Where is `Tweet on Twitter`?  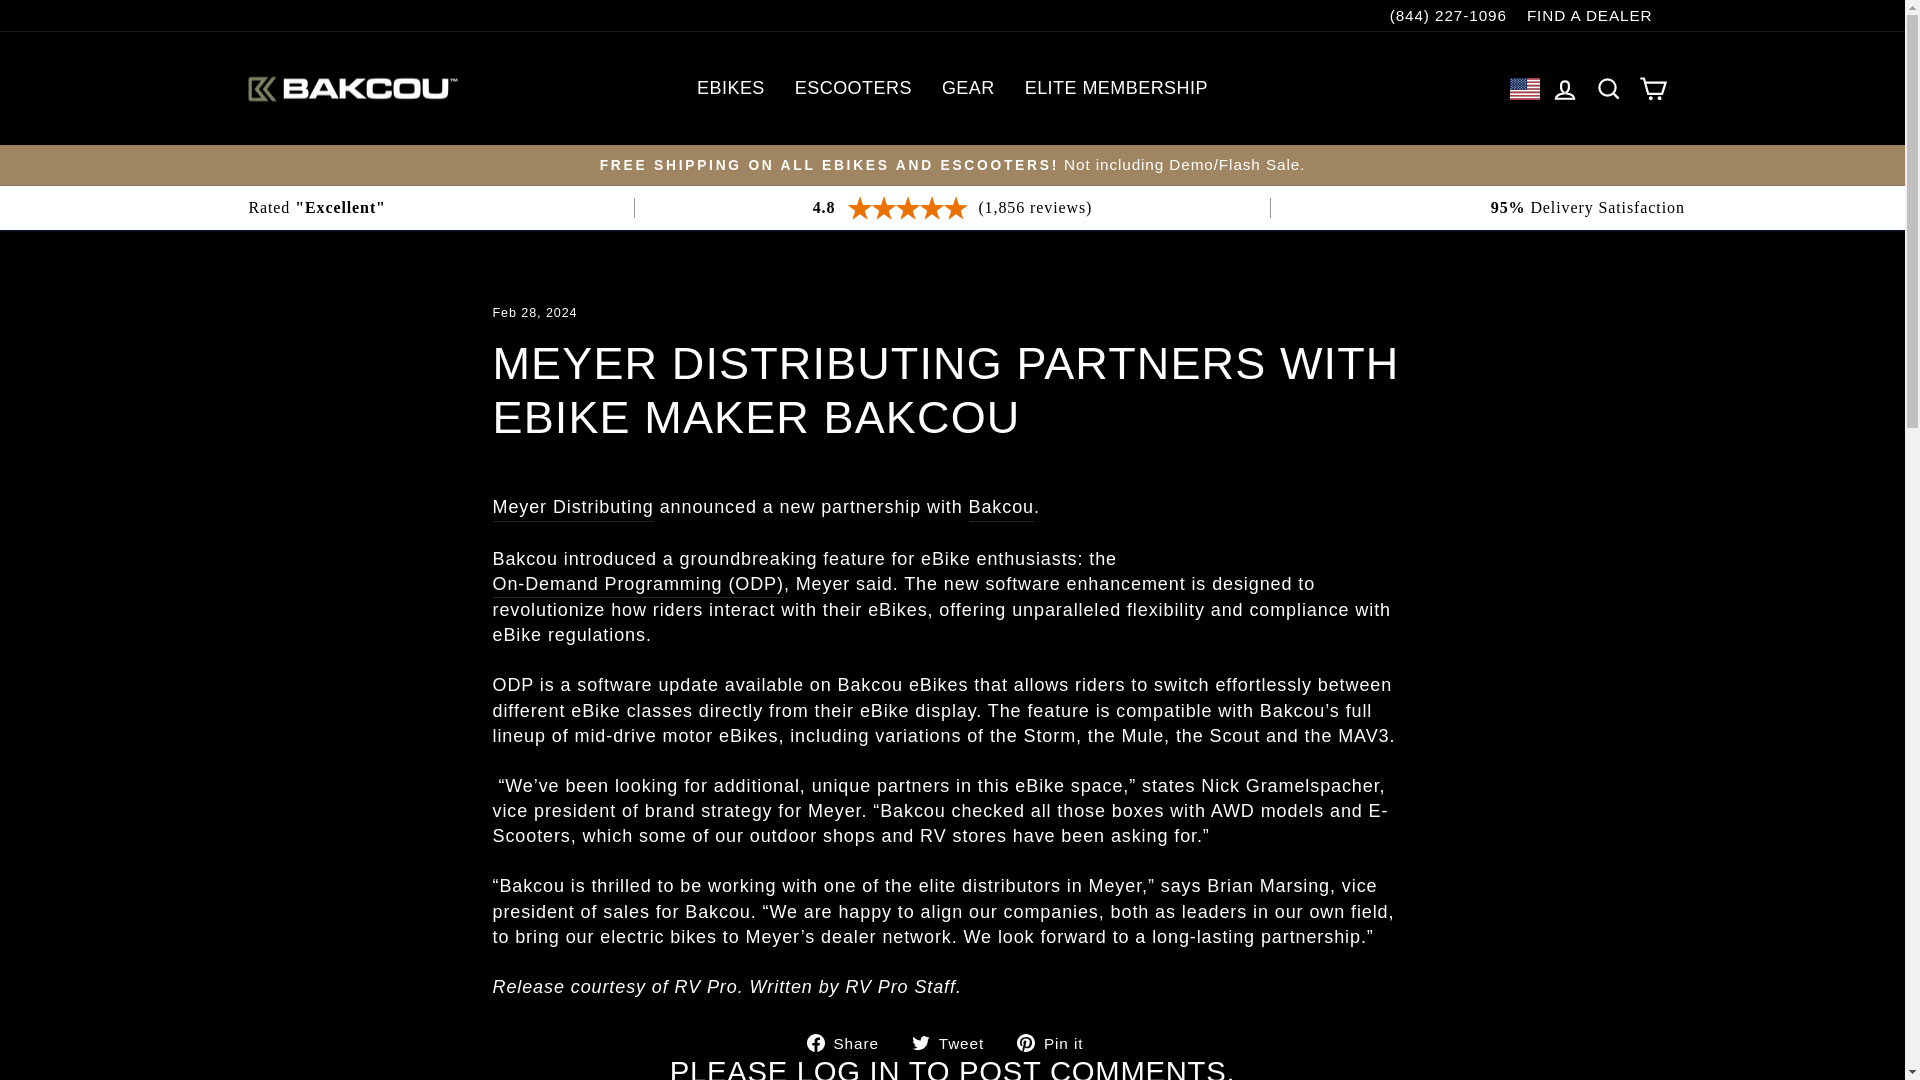
Tweet on Twitter is located at coordinates (955, 1042).